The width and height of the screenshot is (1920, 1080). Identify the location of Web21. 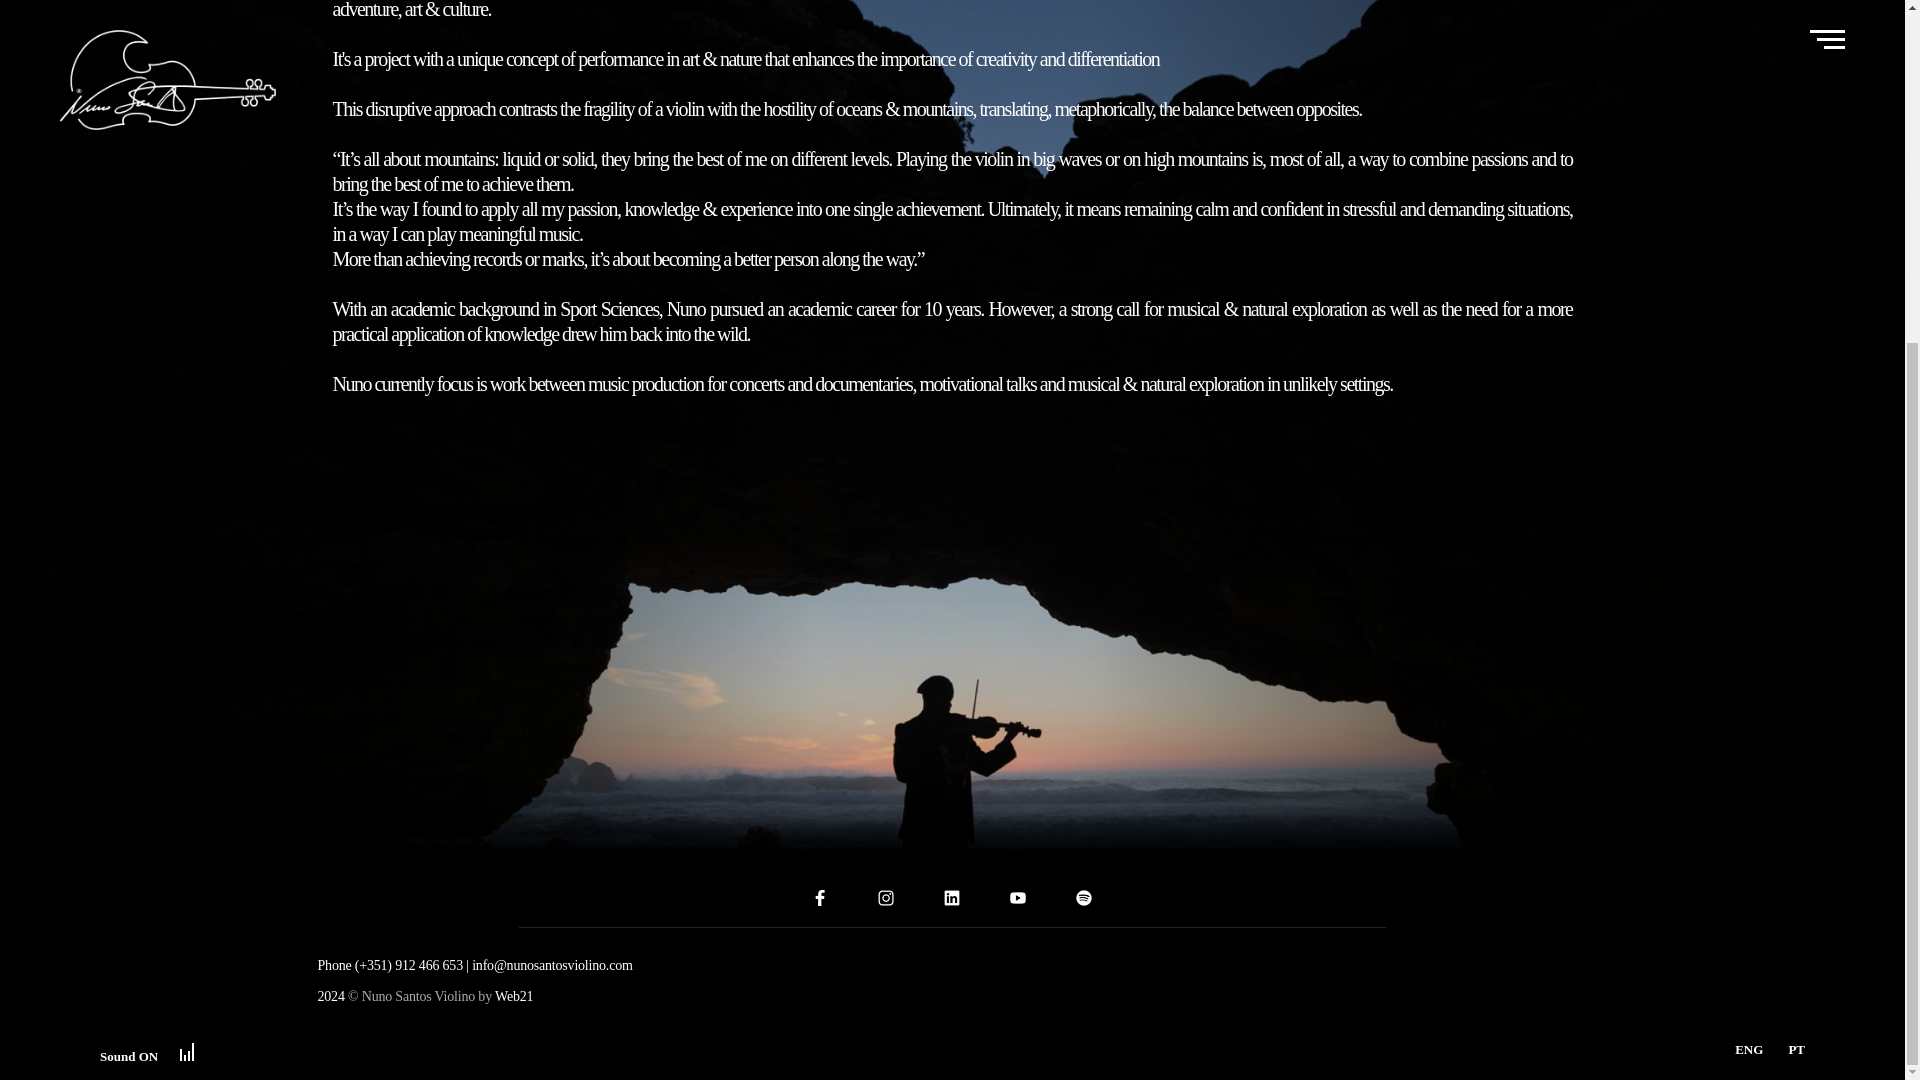
(514, 996).